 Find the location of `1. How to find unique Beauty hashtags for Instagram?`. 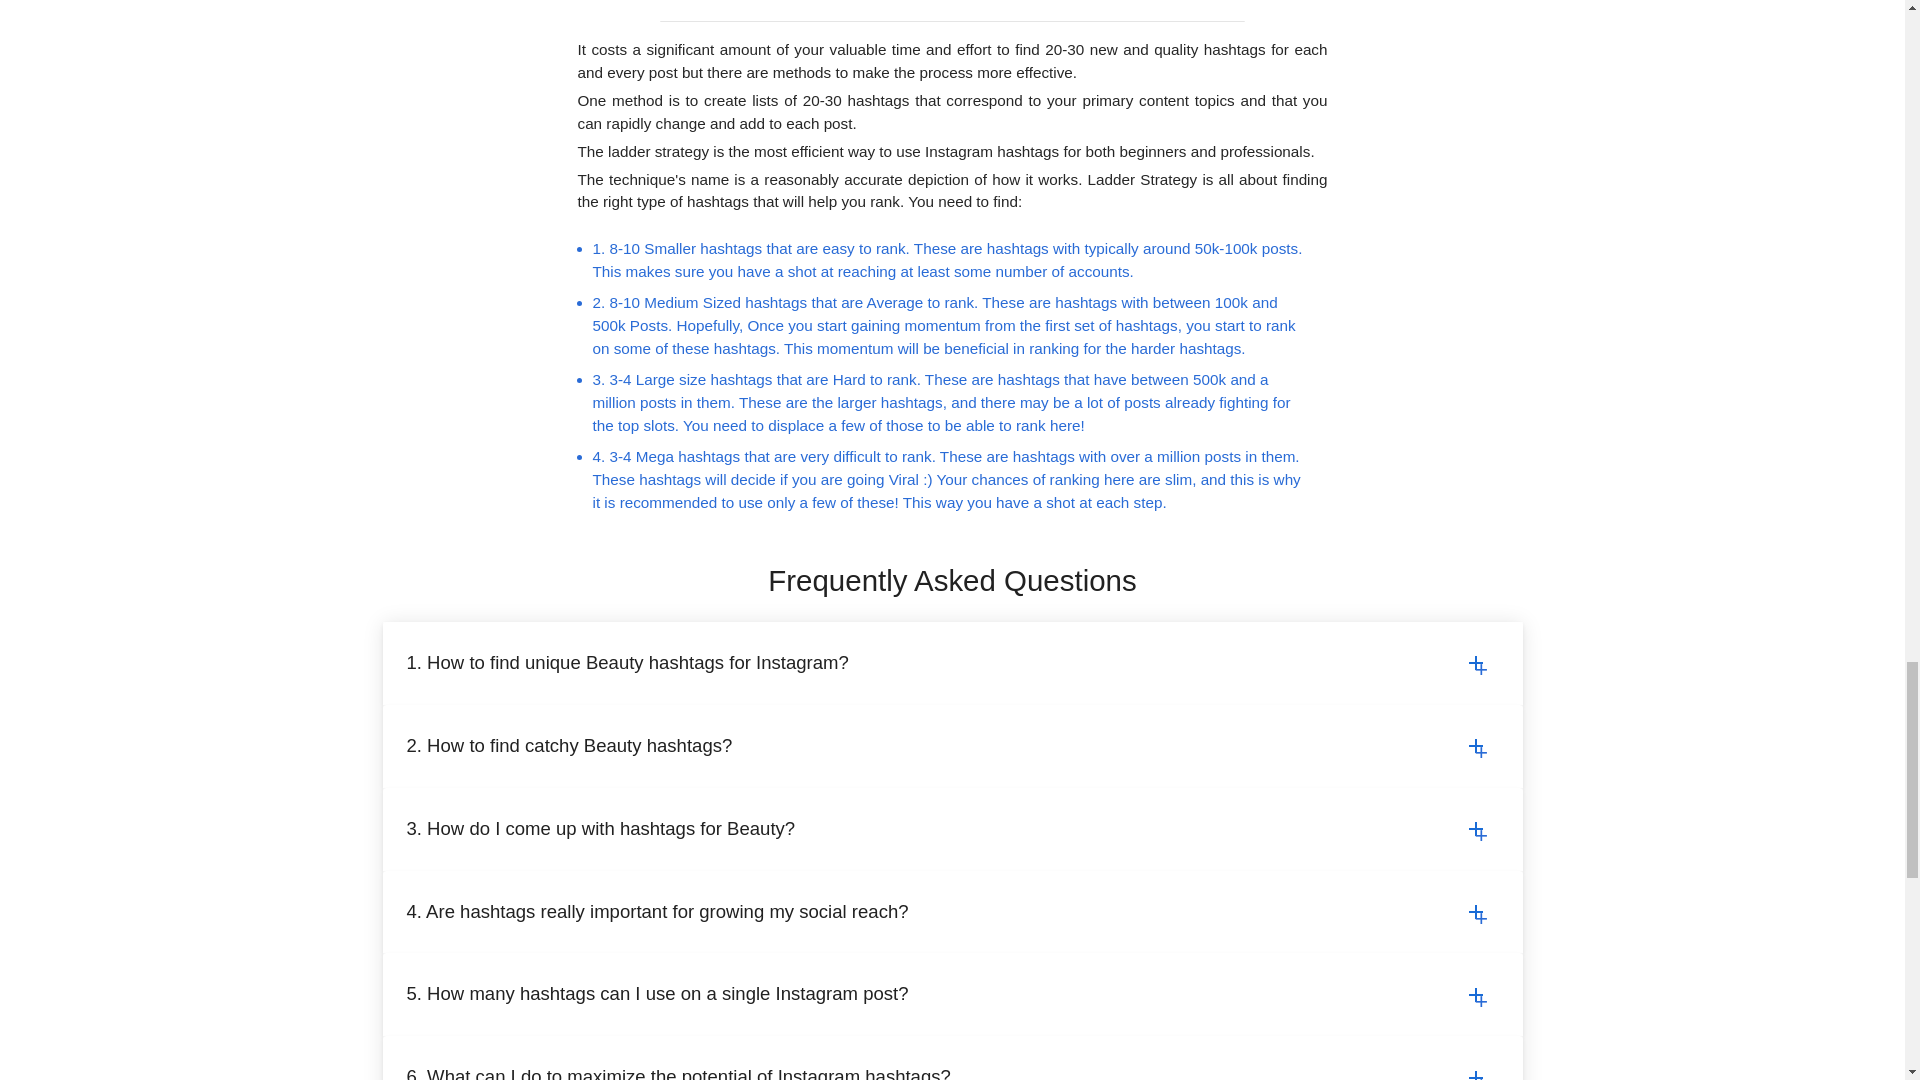

1. How to find unique Beauty hashtags for Instagram? is located at coordinates (951, 662).